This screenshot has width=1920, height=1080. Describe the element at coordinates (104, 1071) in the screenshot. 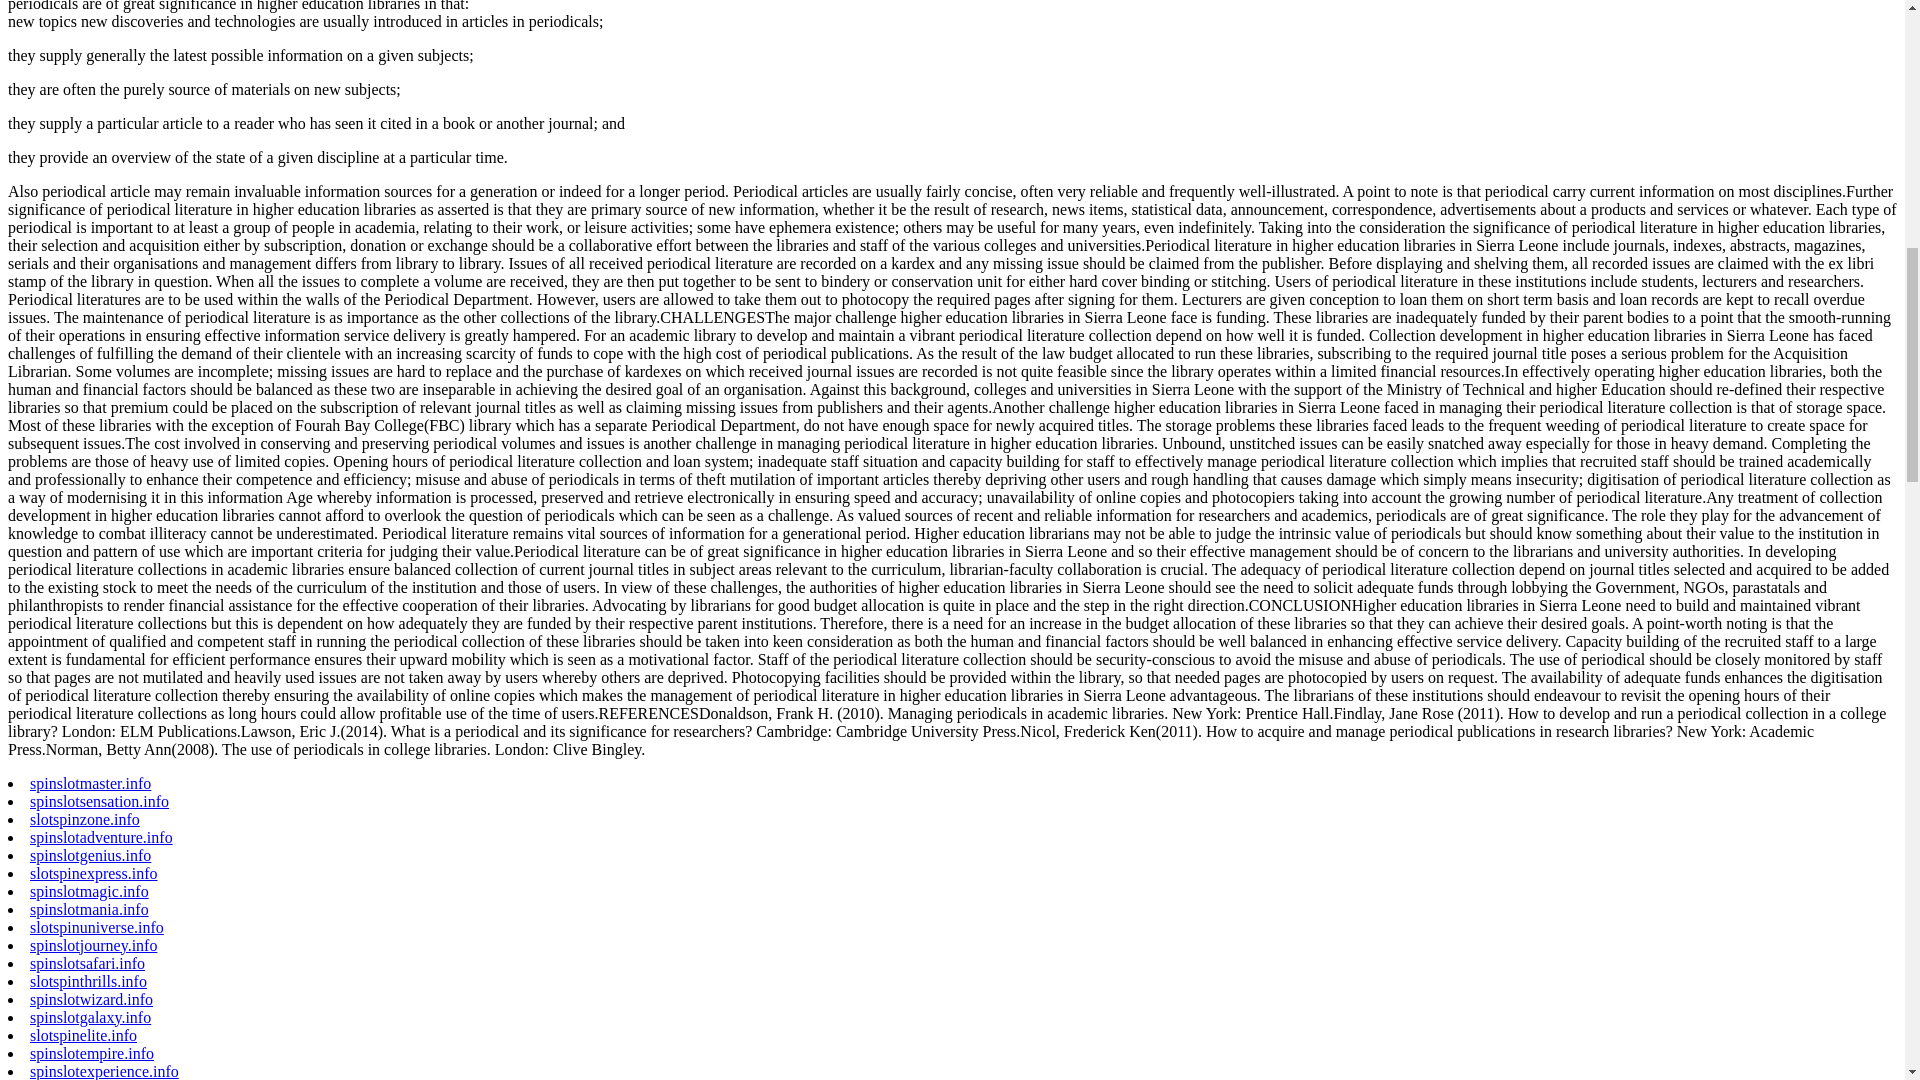

I see `spinslotexperience.info` at that location.